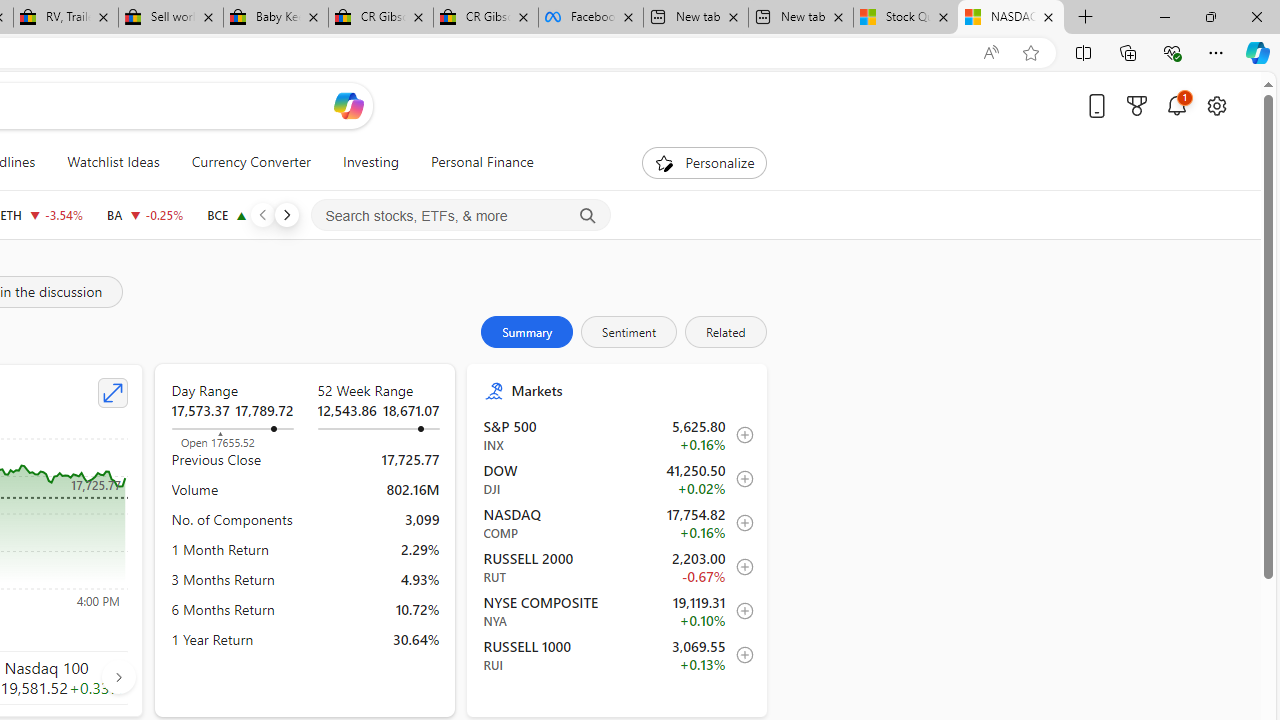 This screenshot has width=1280, height=720. What do you see at coordinates (114, 162) in the screenshot?
I see `Watchlist Ideas` at bounding box center [114, 162].